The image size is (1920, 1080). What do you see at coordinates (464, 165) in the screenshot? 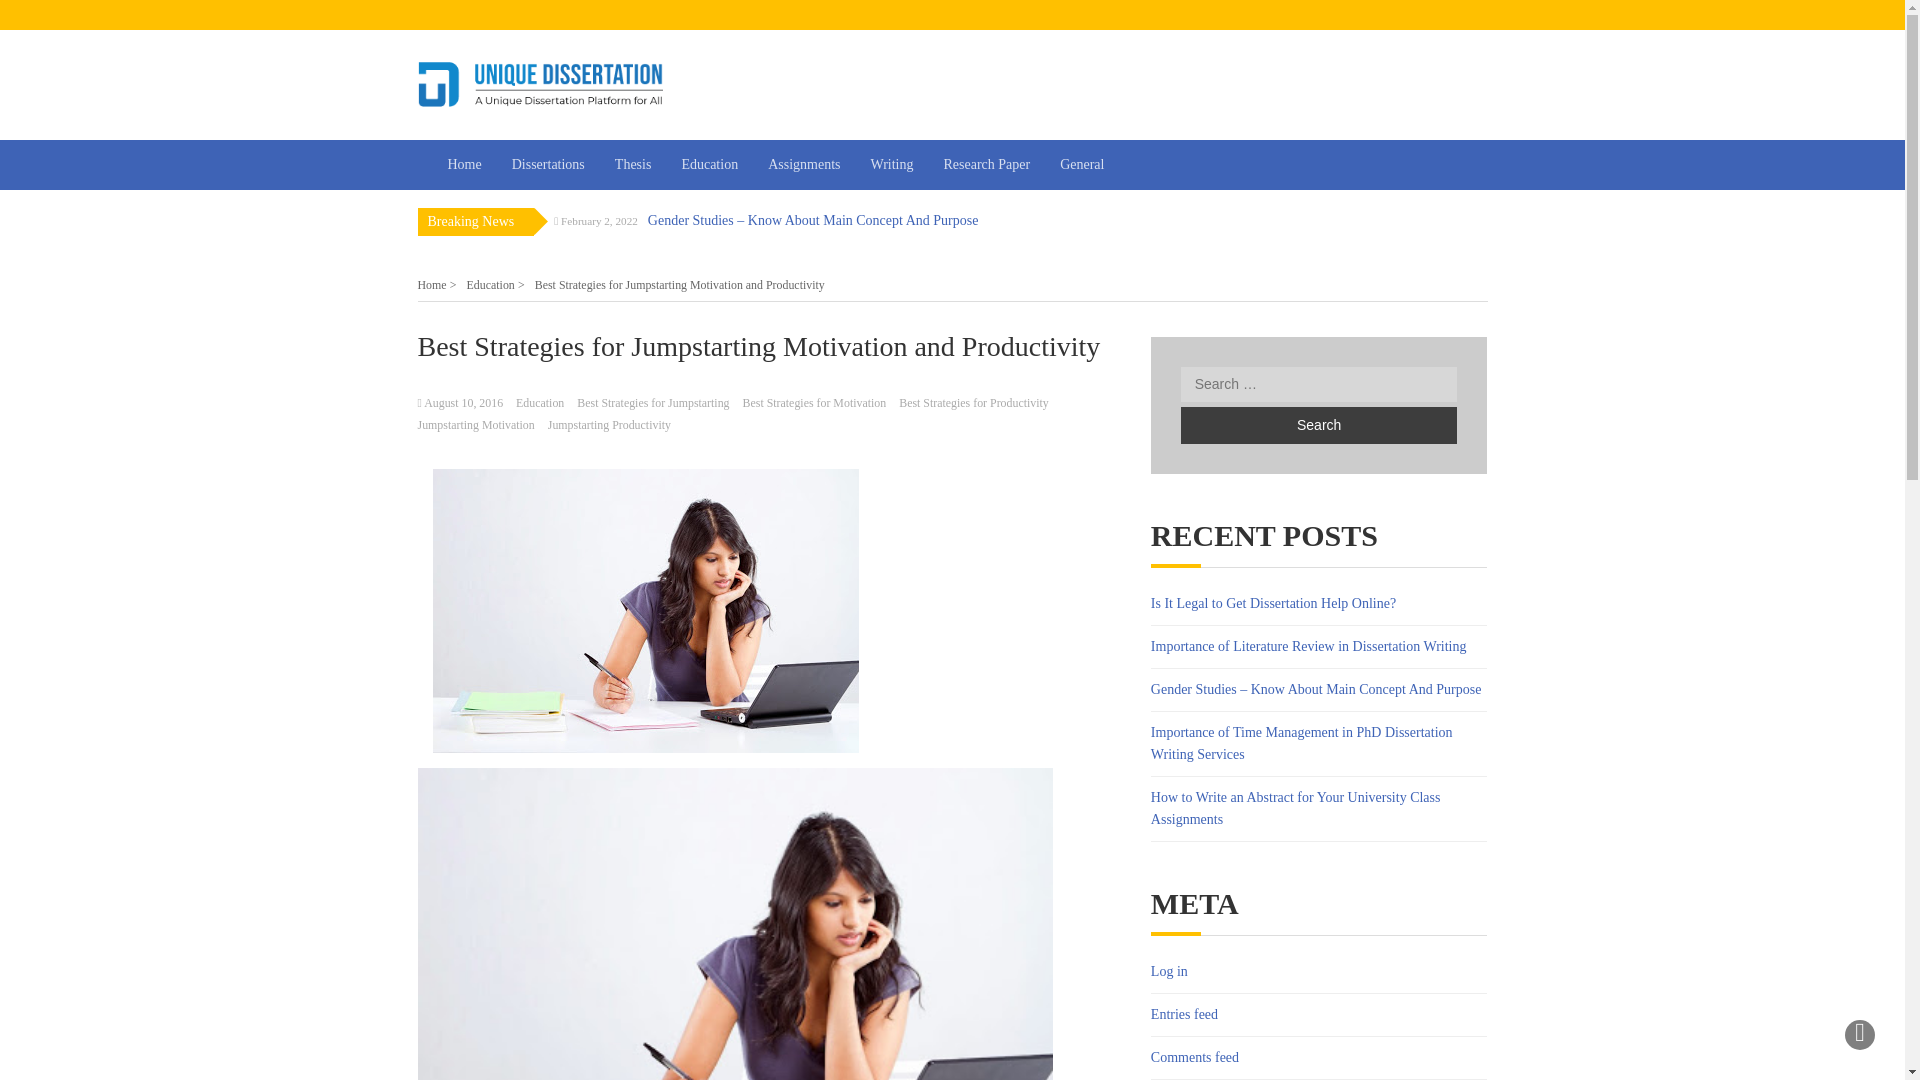
I see `Home` at bounding box center [464, 165].